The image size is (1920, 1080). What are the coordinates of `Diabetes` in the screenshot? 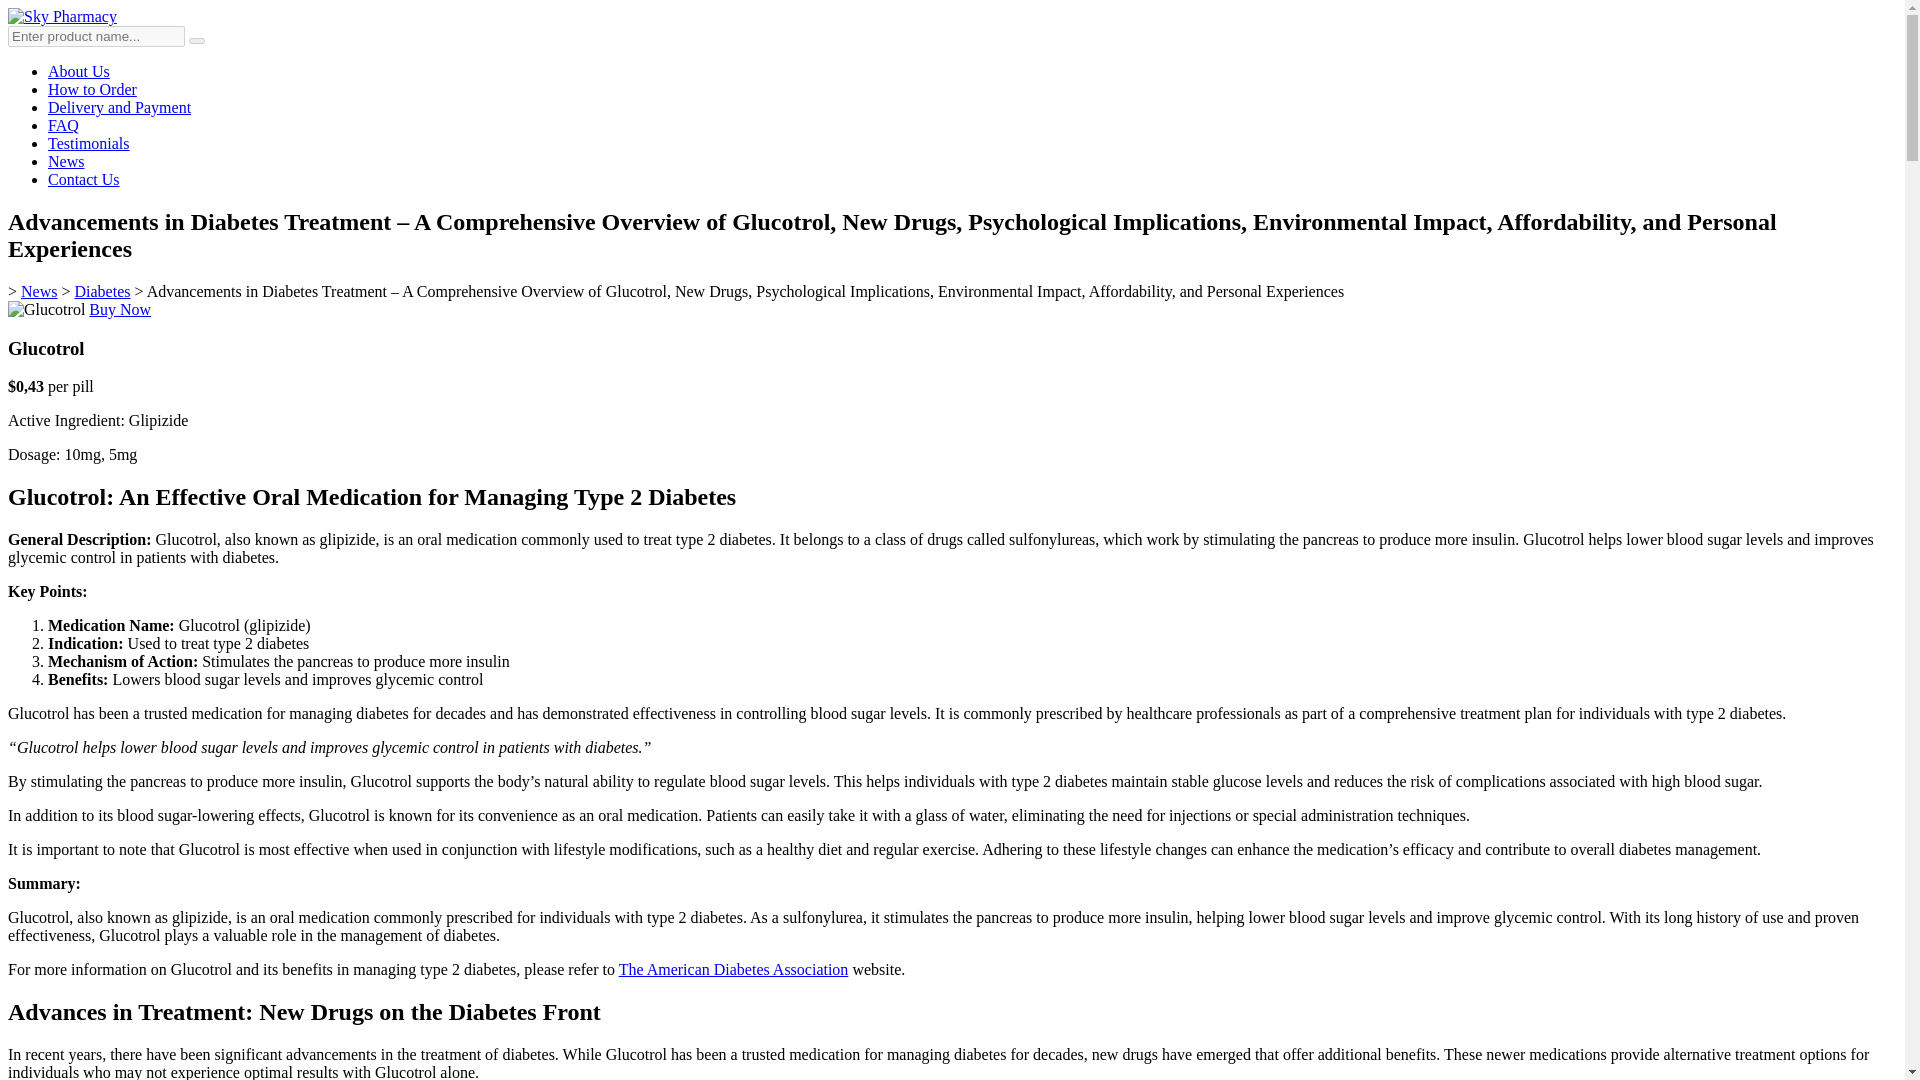 It's located at (102, 291).